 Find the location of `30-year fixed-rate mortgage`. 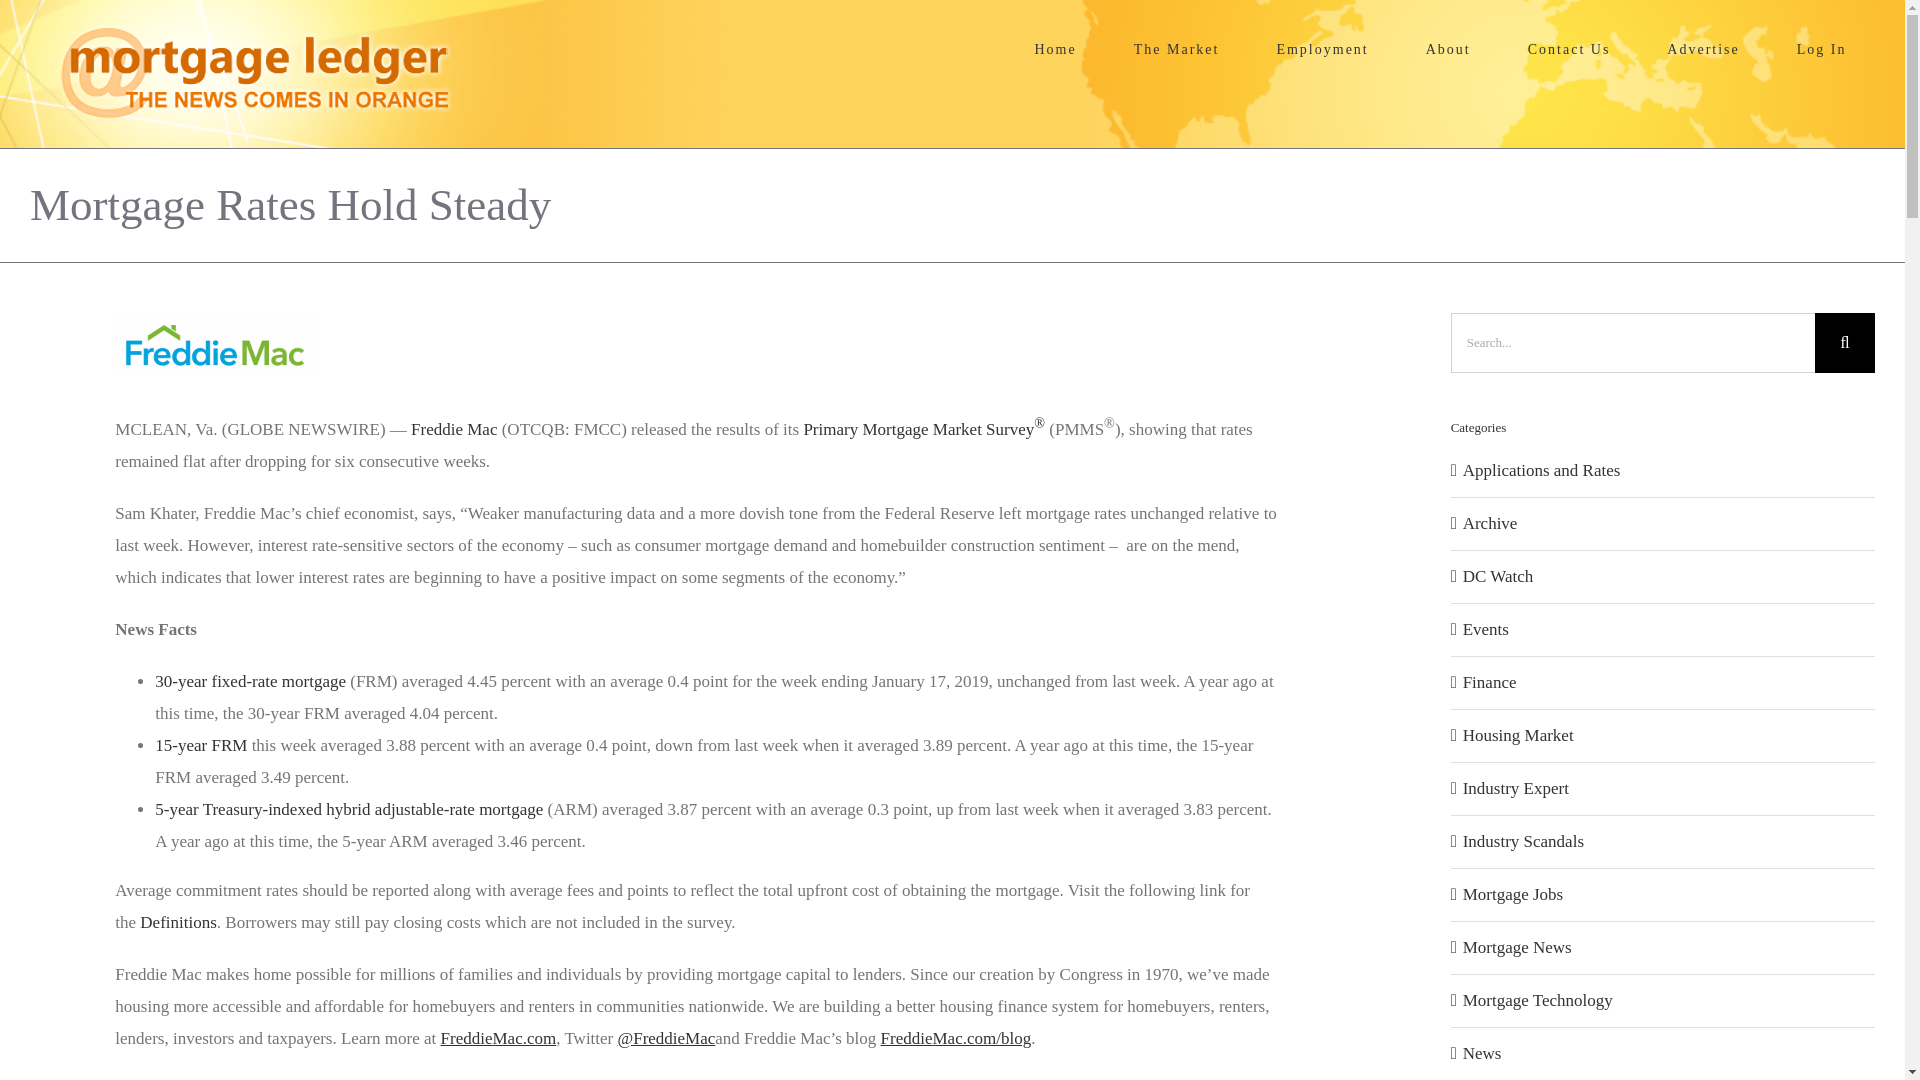

30-year fixed-rate mortgage is located at coordinates (250, 681).